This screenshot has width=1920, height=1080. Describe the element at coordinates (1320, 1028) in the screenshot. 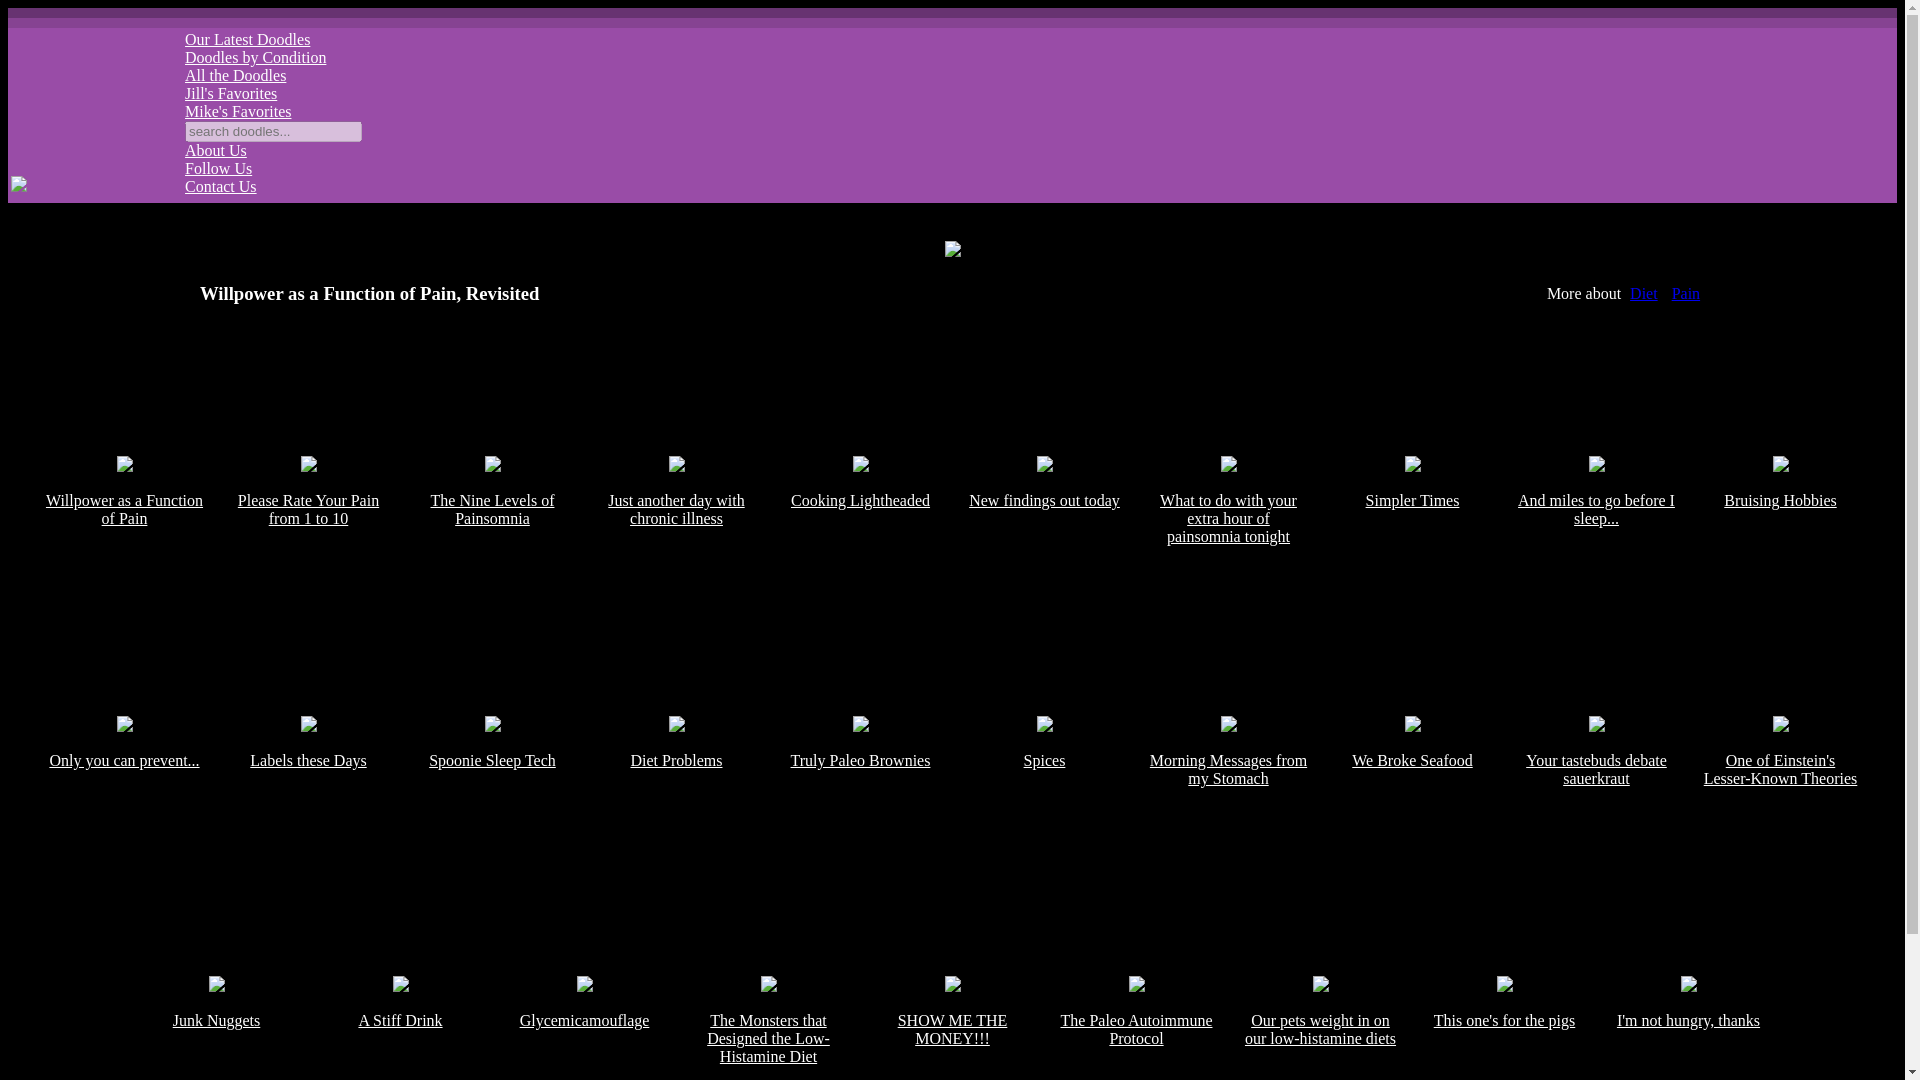

I see `Our pets weight in on our low-histamine diets` at that location.